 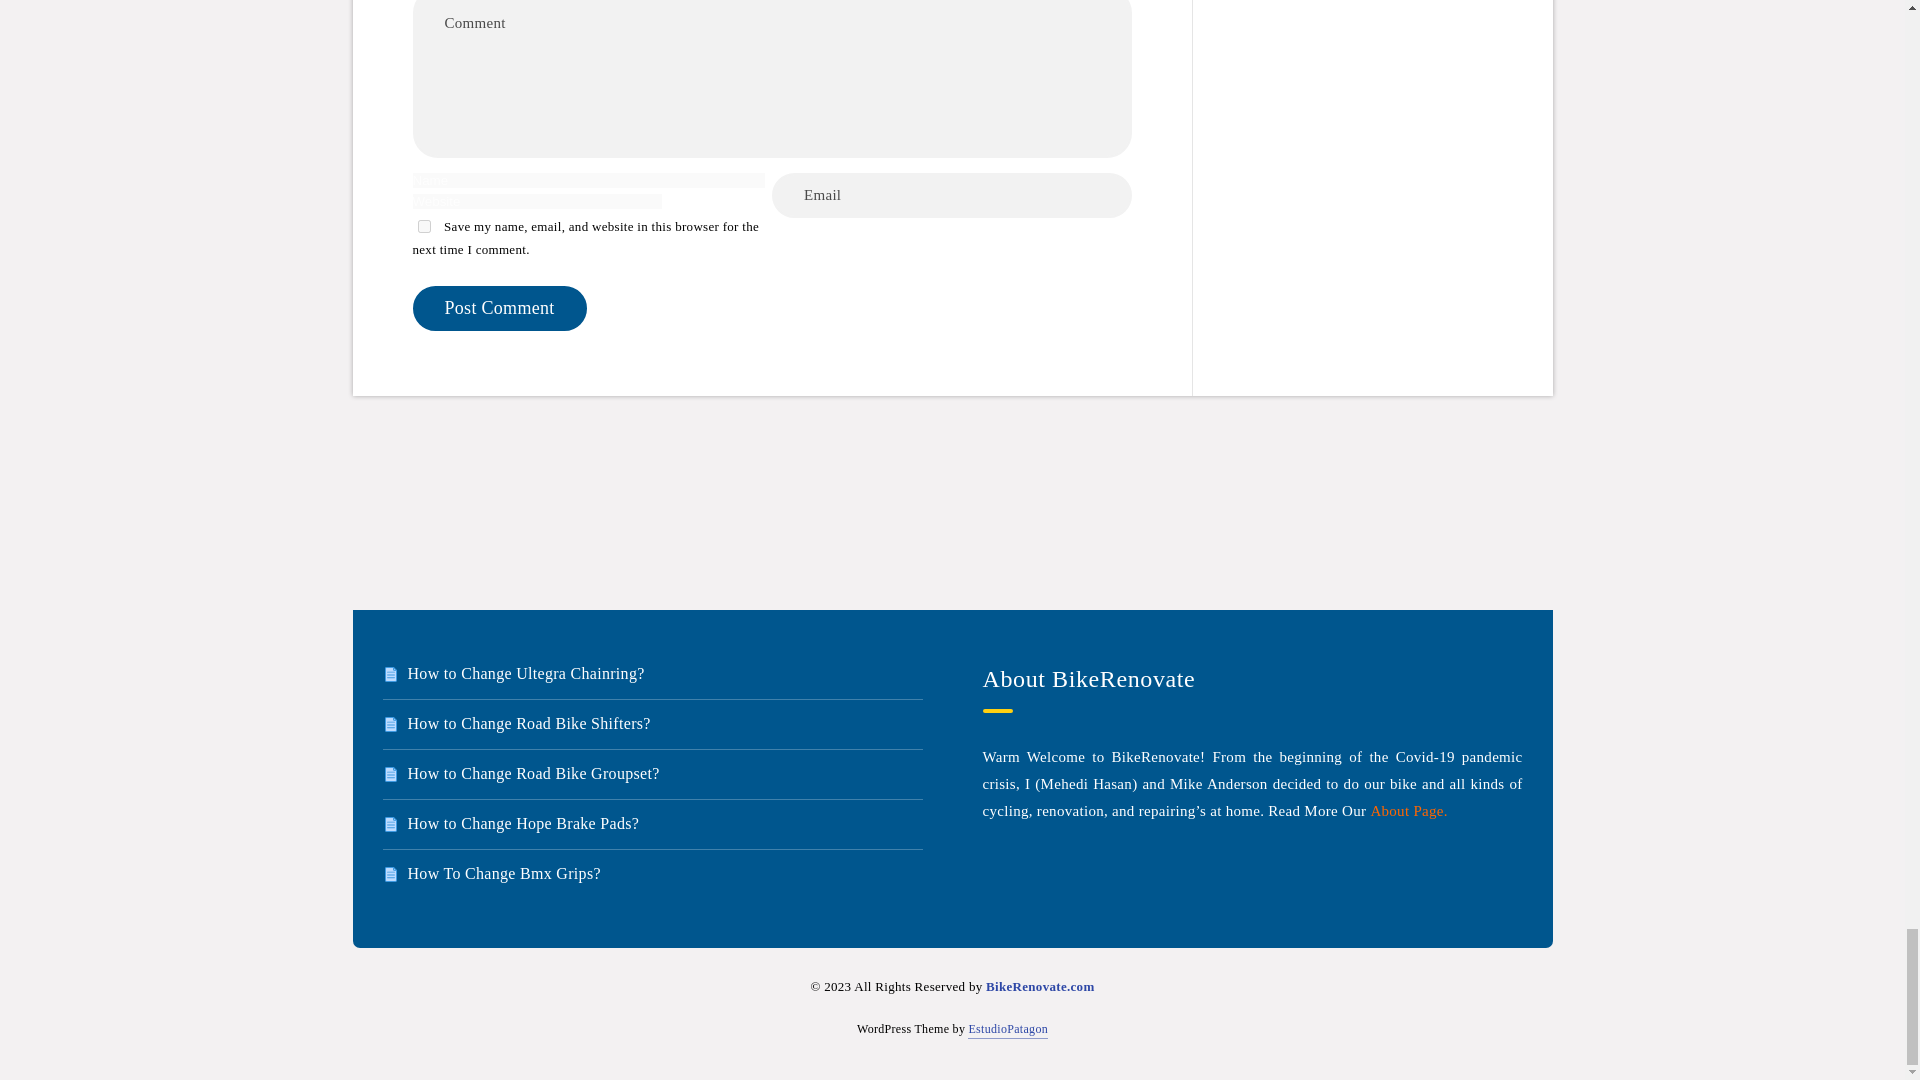 I want to click on Powered with Reco, so click(x=1008, y=1029).